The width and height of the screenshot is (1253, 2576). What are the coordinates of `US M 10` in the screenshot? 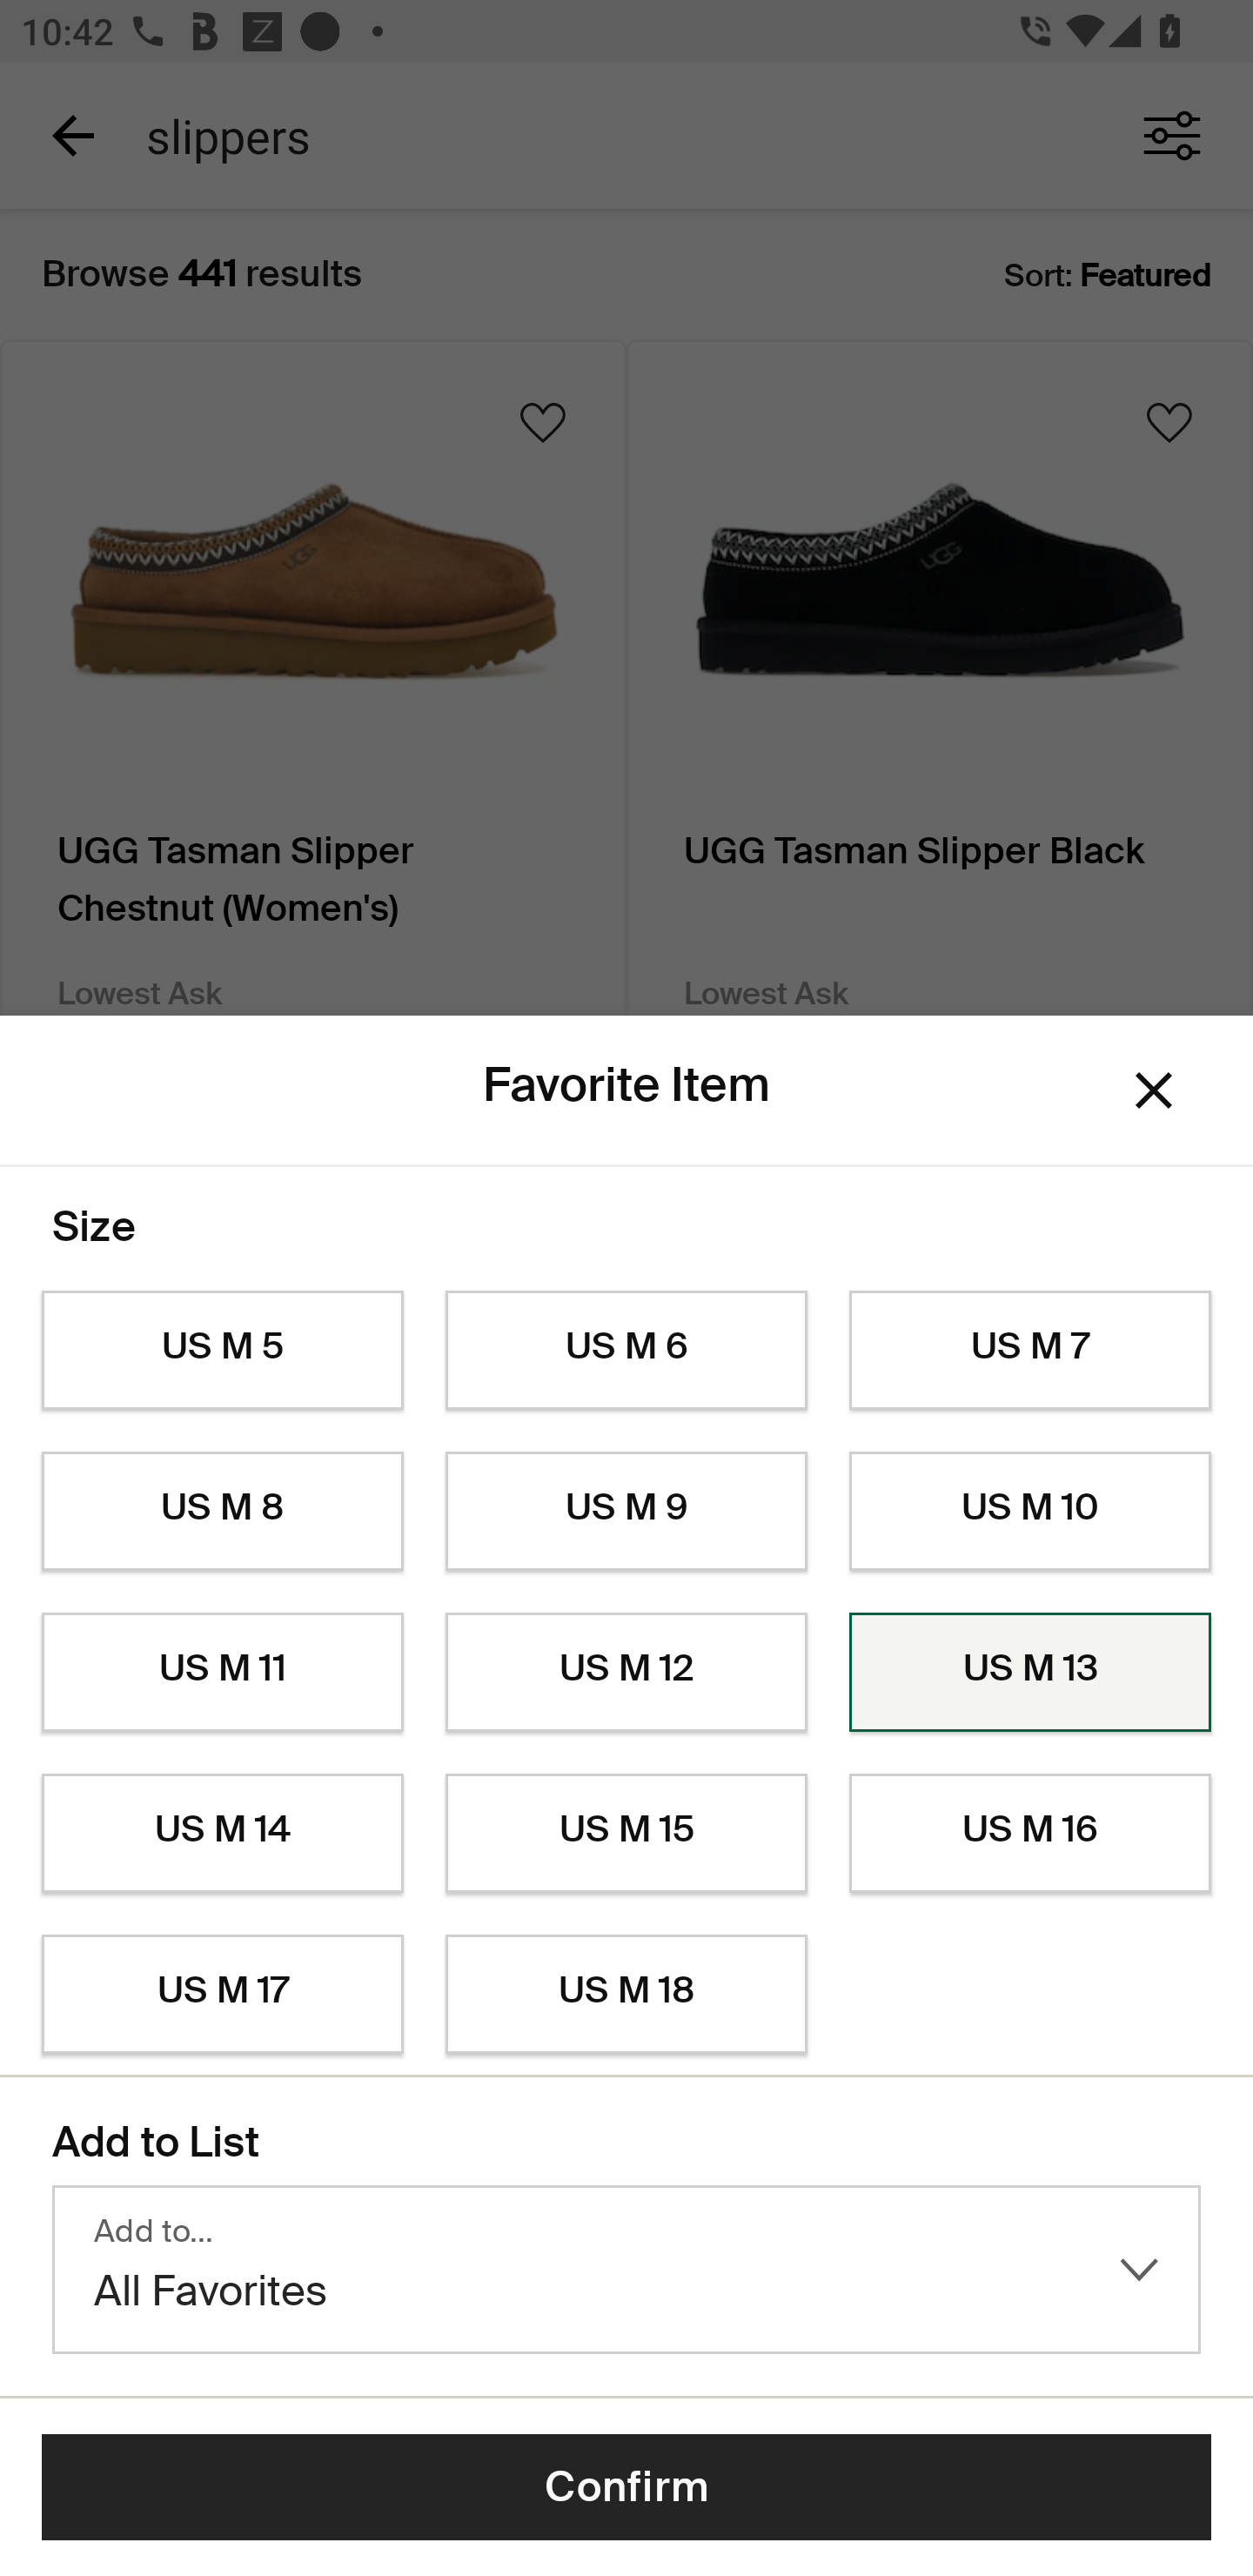 It's located at (1030, 1511).